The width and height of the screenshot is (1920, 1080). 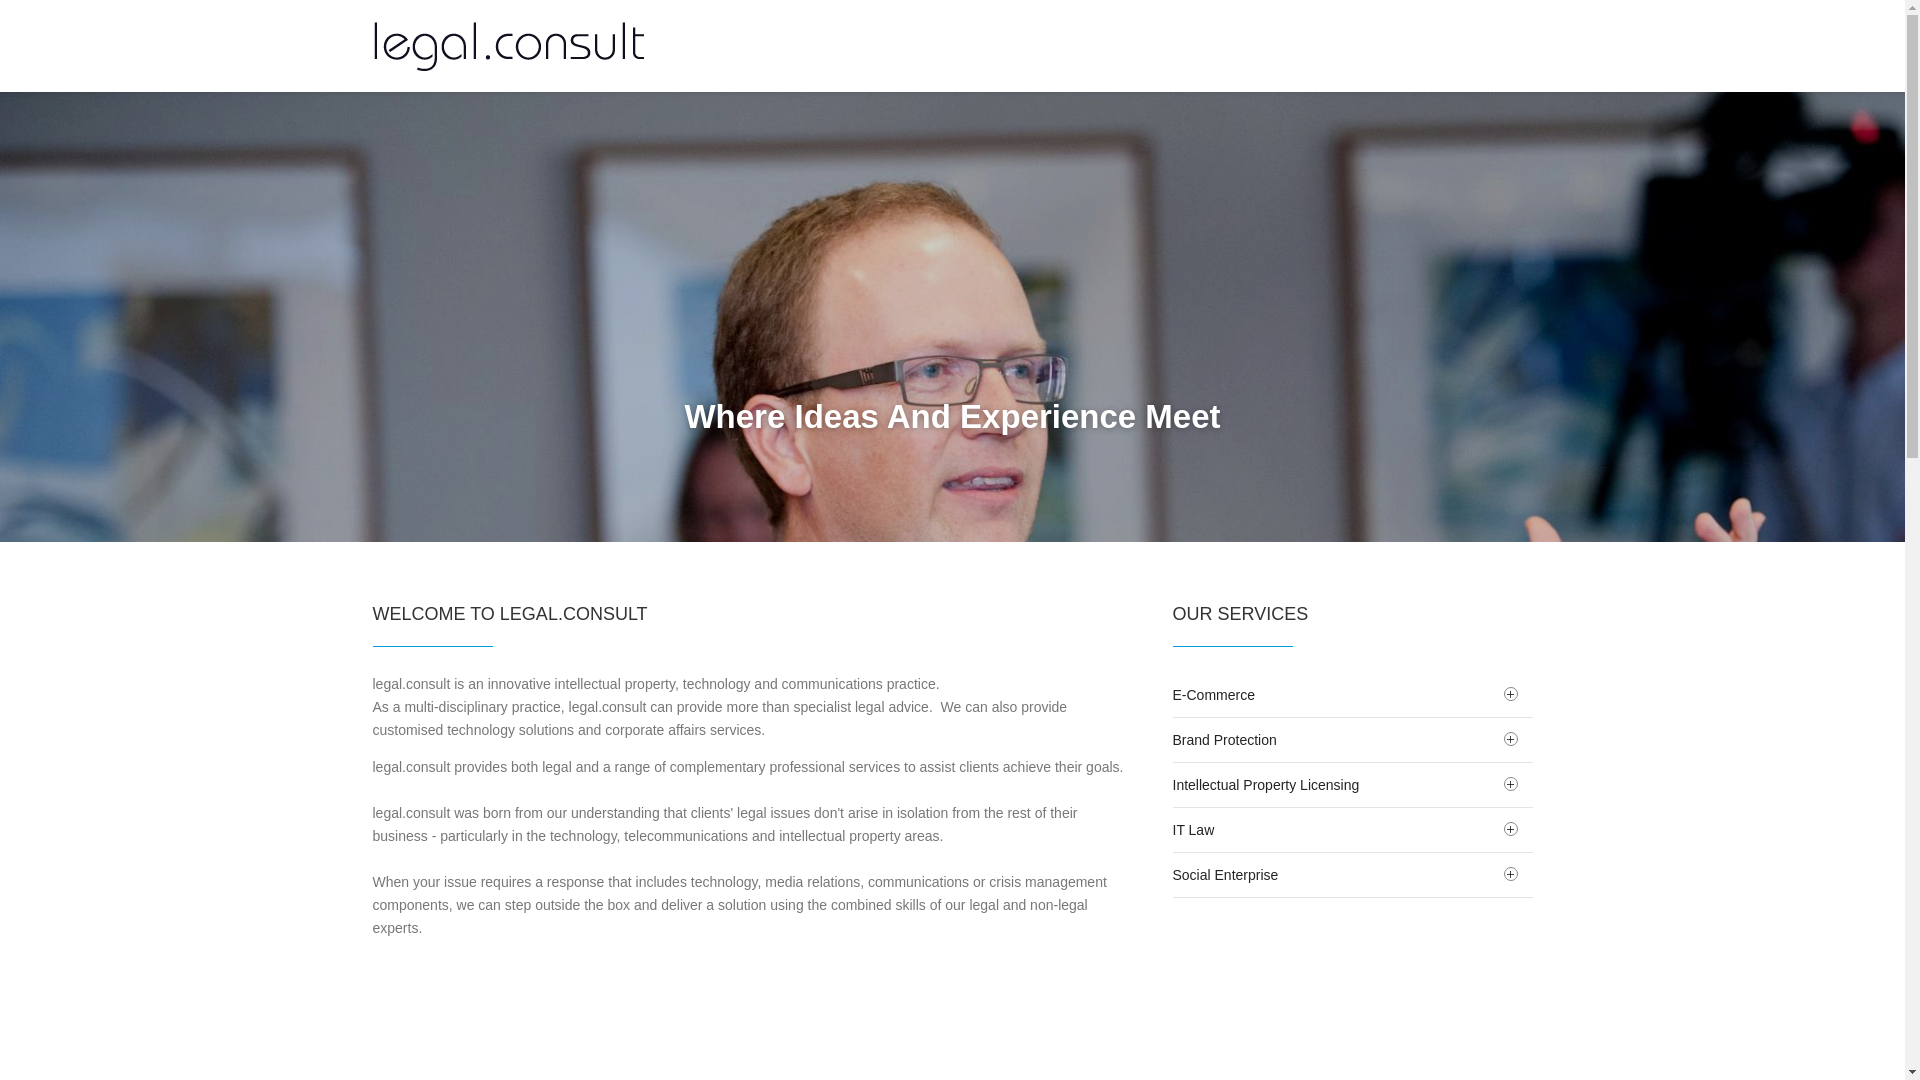 I want to click on Social Enterprise, so click(x=1352, y=875).